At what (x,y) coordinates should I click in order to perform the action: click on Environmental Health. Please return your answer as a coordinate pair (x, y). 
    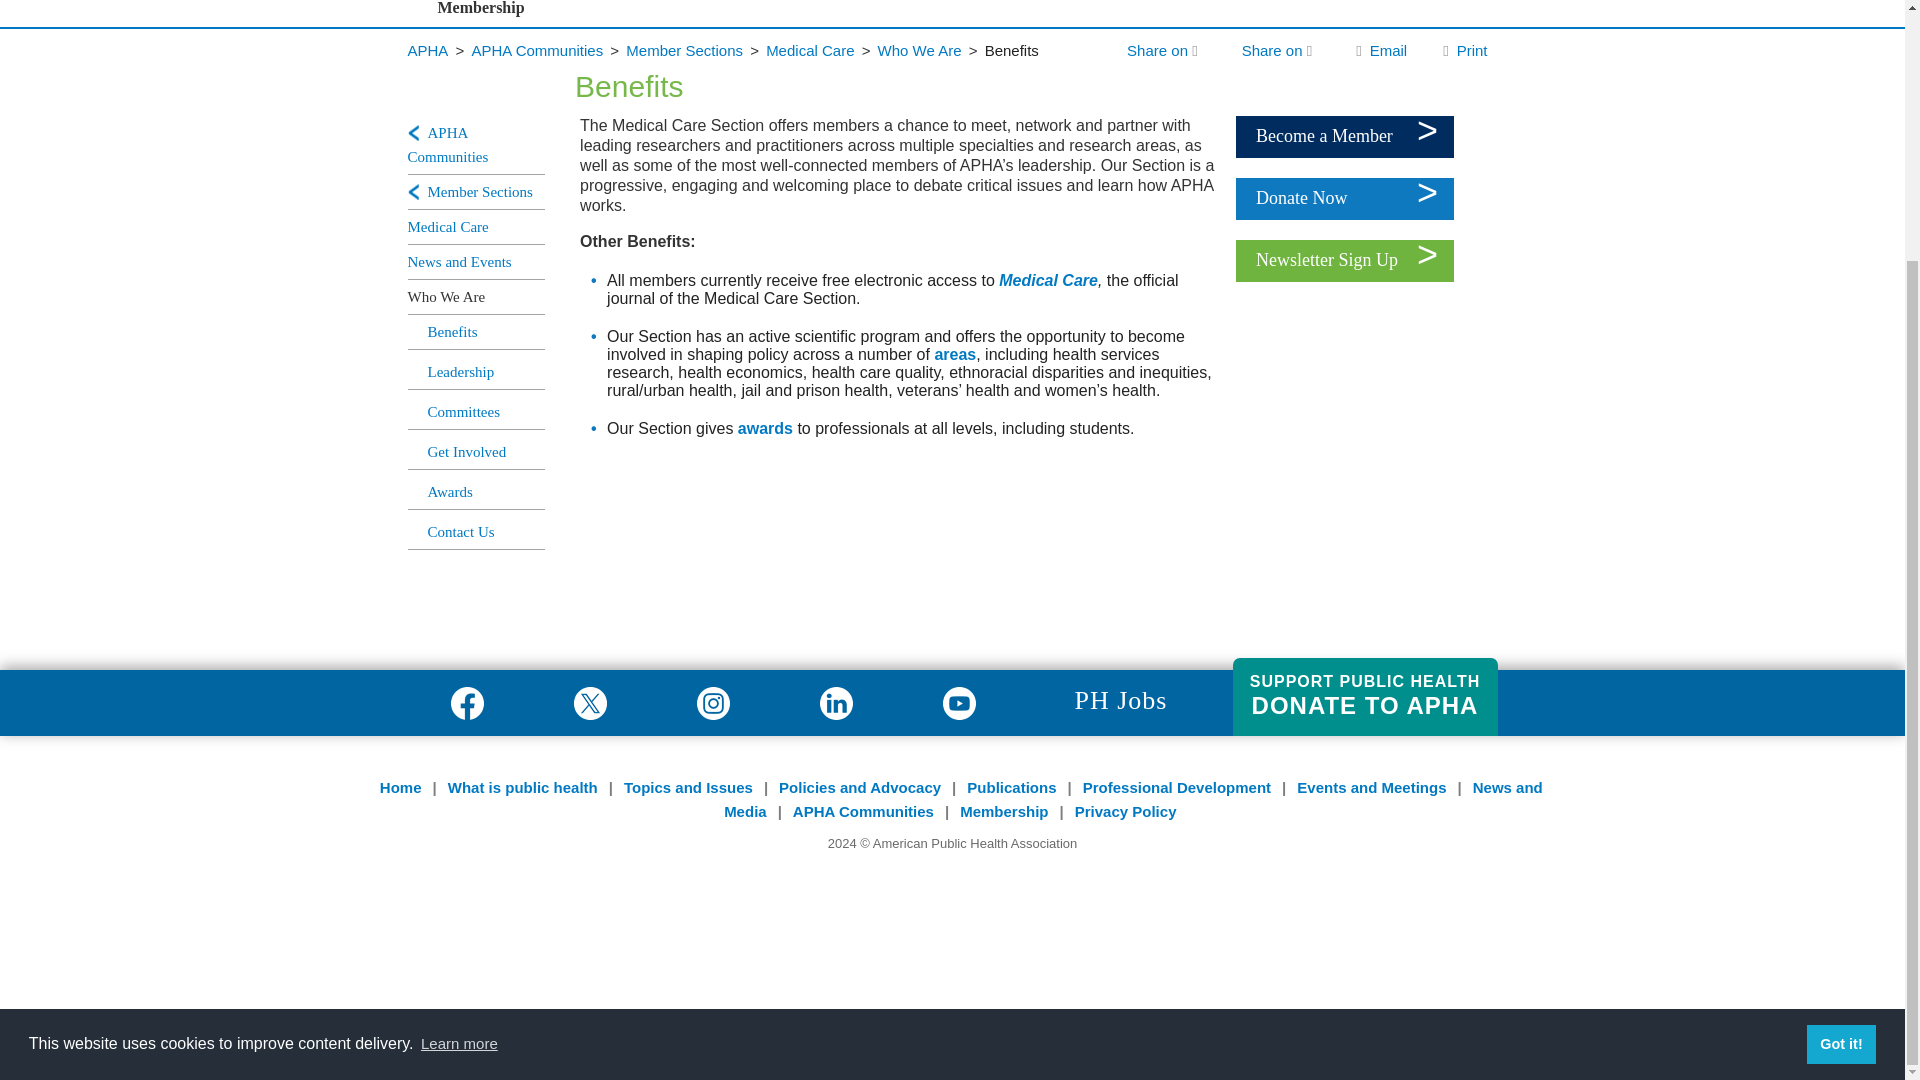
    Looking at the image, I should click on (651, 93).